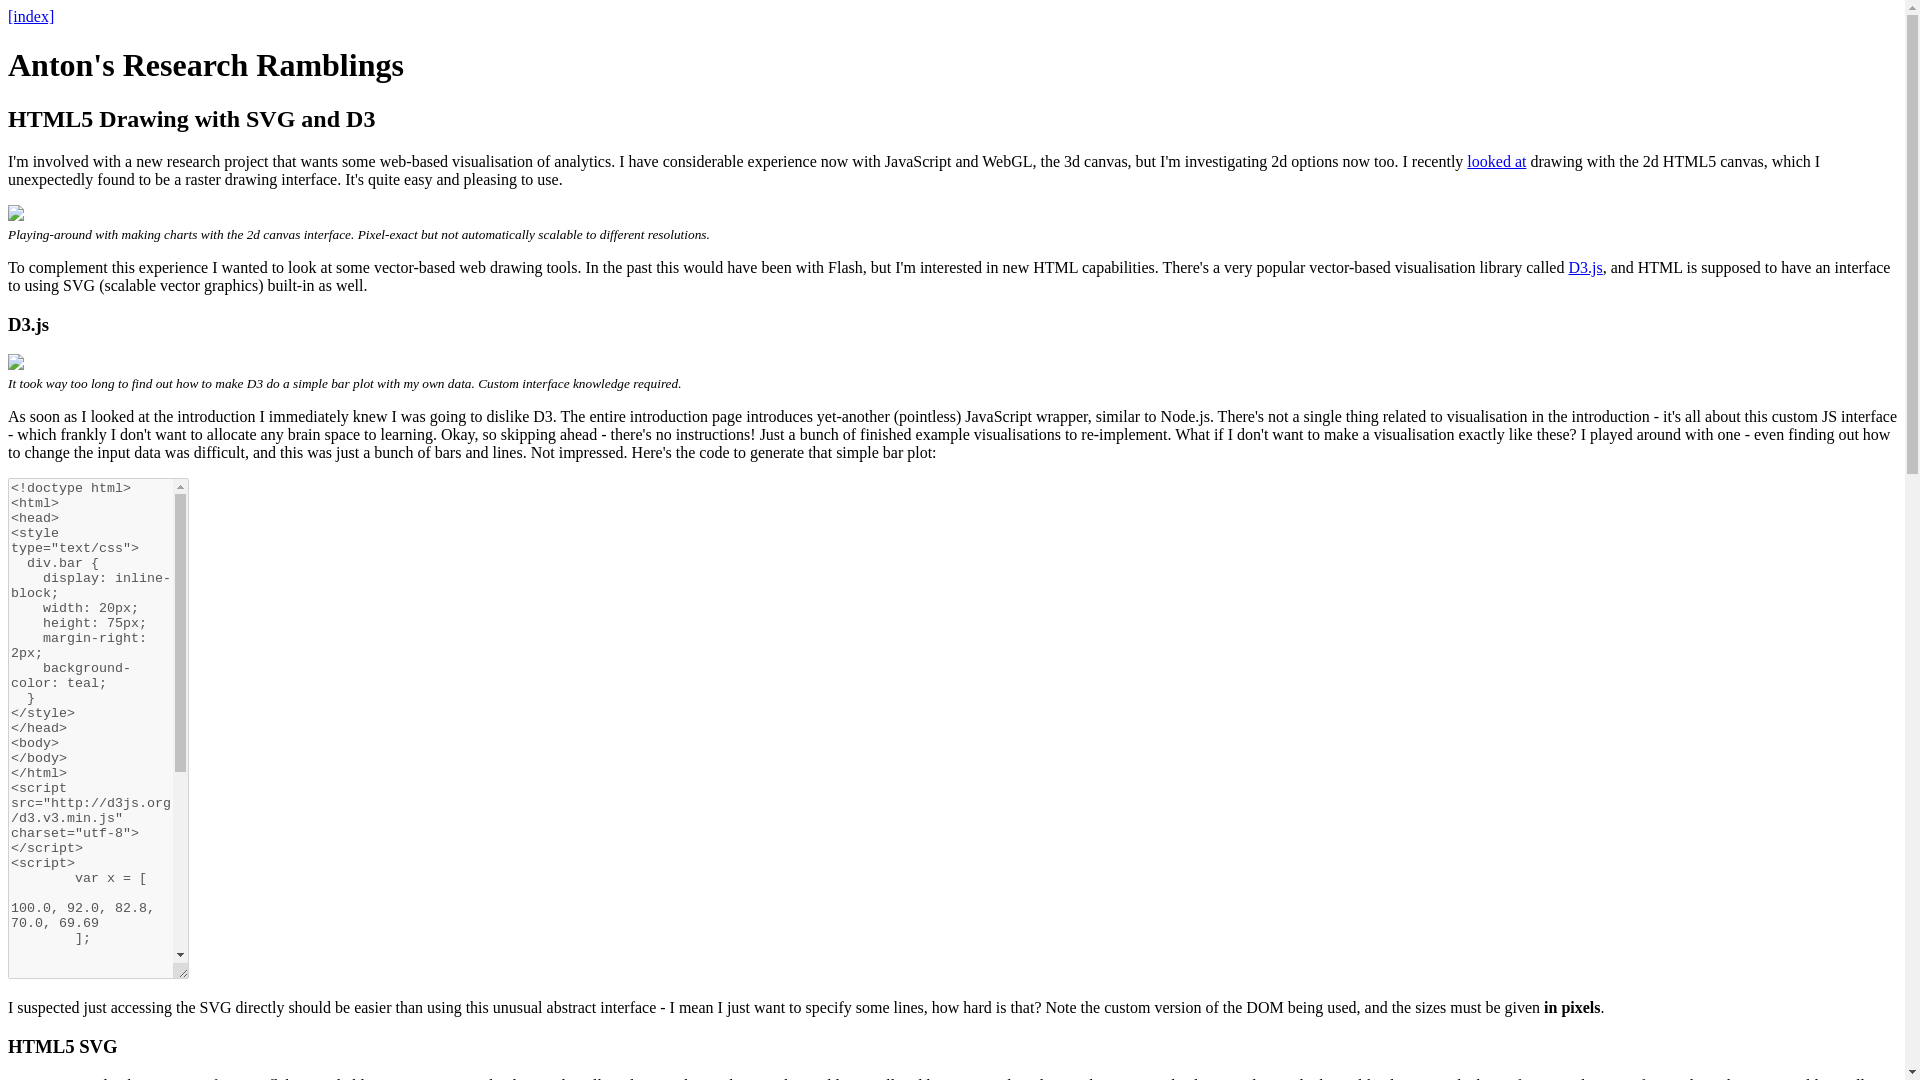 The image size is (1920, 1080). I want to click on looked at, so click(1496, 161).